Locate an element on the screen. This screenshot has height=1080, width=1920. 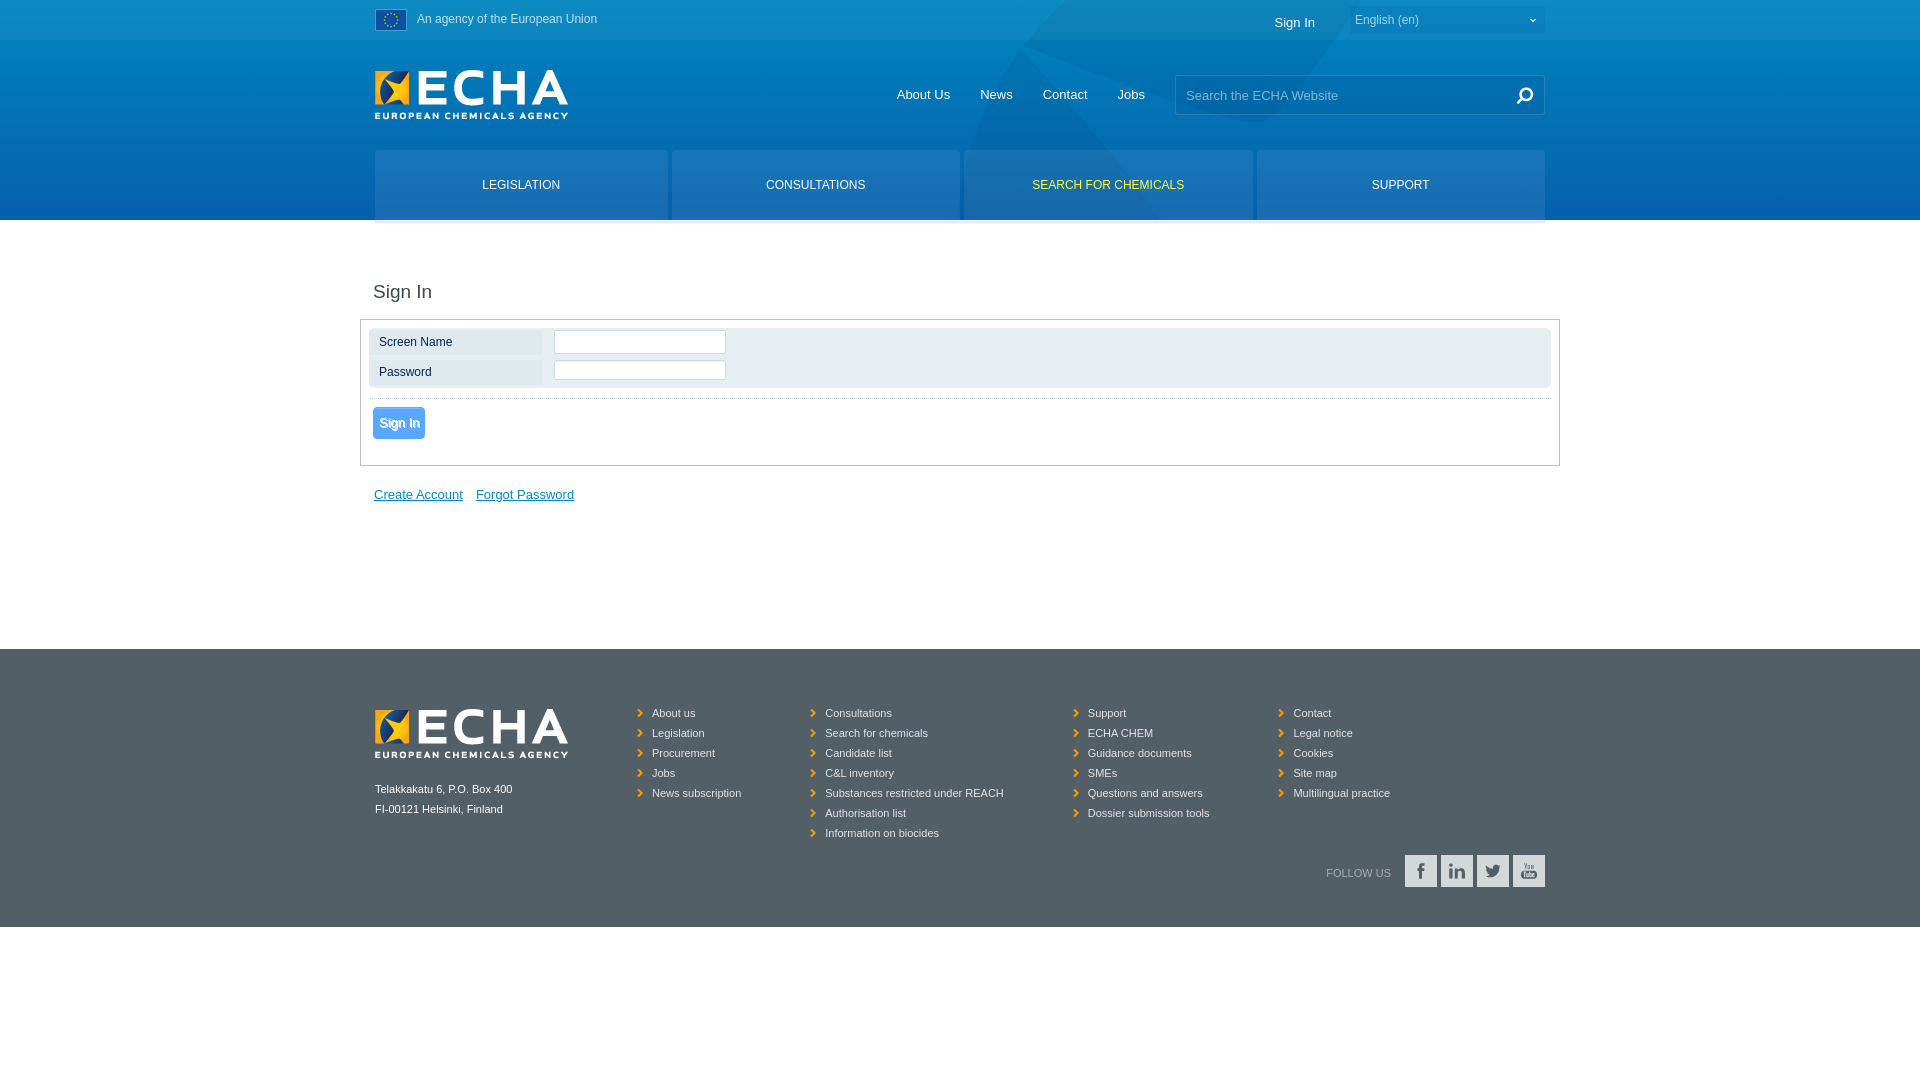
Visit the official website of the European Union is located at coordinates (390, 20).